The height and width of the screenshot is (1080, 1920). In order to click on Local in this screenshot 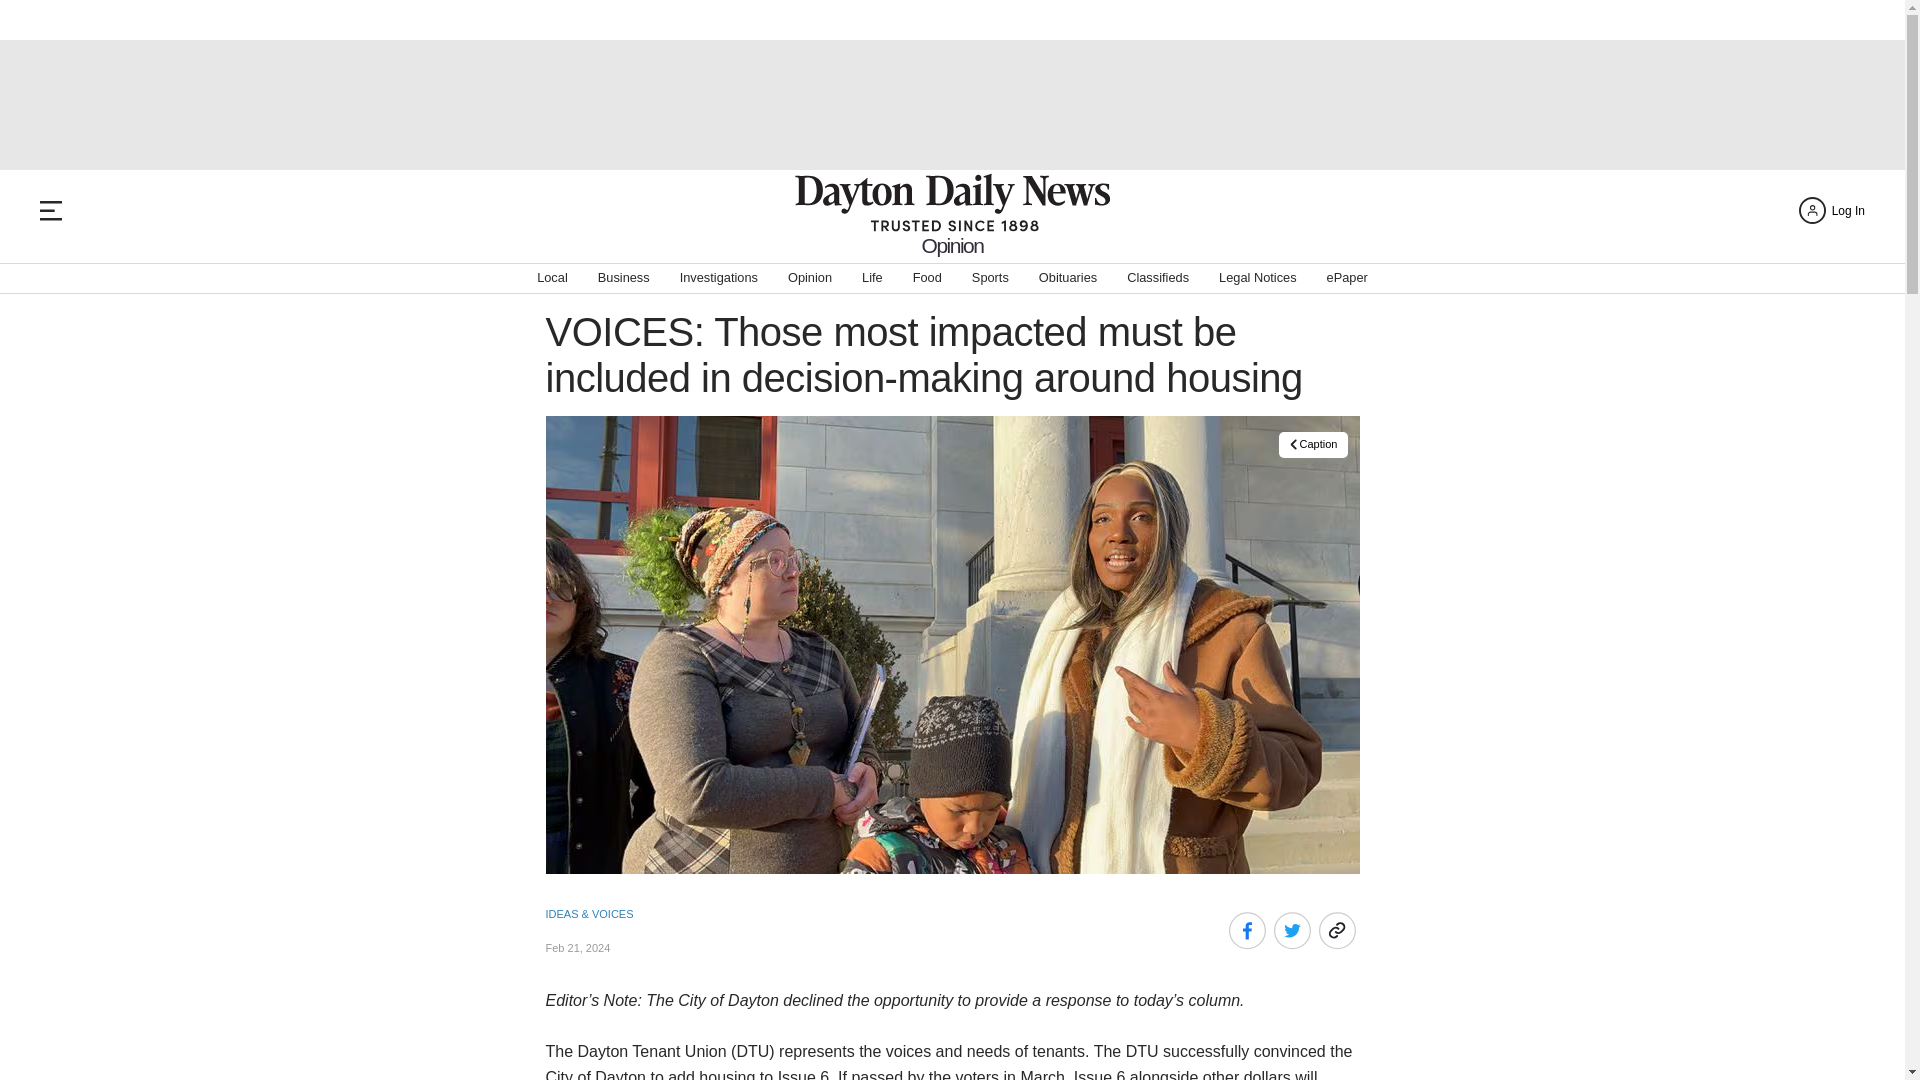, I will do `click(552, 278)`.